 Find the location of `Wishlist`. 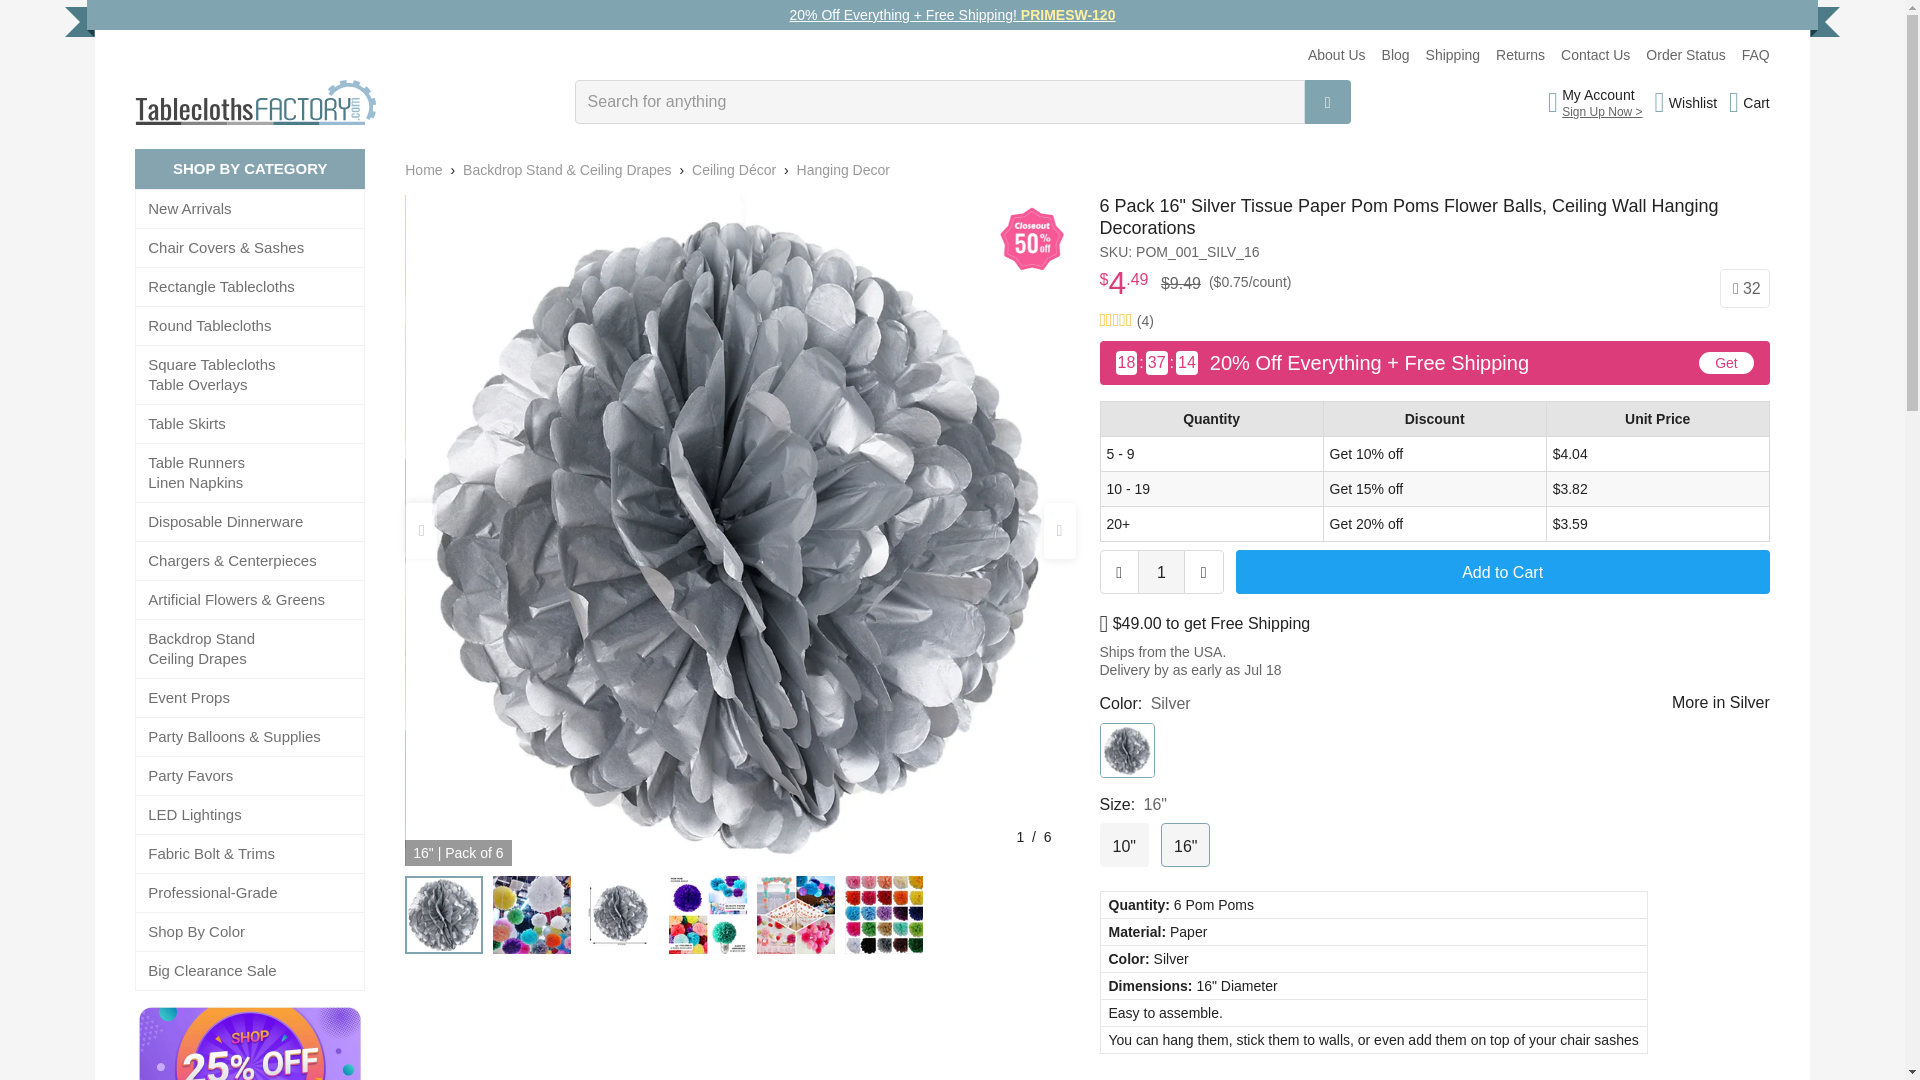

Wishlist is located at coordinates (1686, 102).